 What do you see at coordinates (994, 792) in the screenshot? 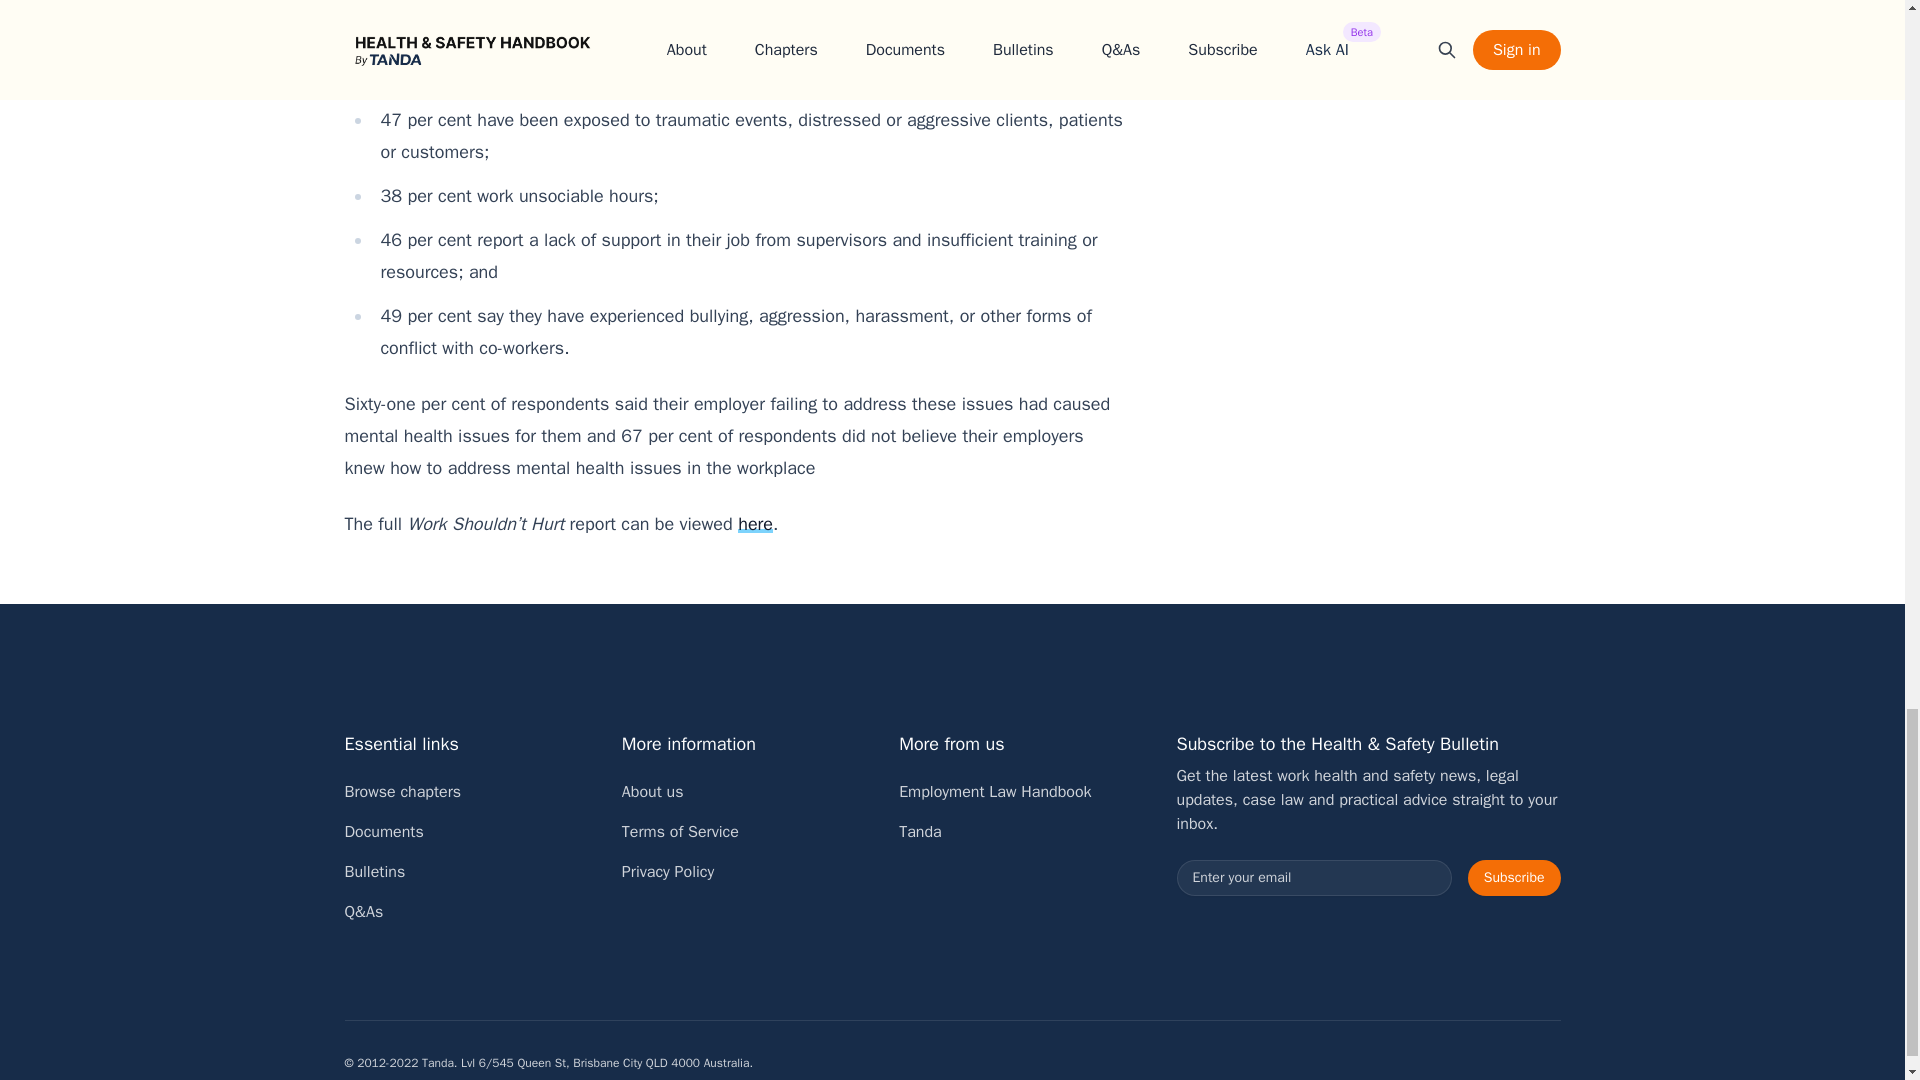
I see `Employment Law Handbook` at bounding box center [994, 792].